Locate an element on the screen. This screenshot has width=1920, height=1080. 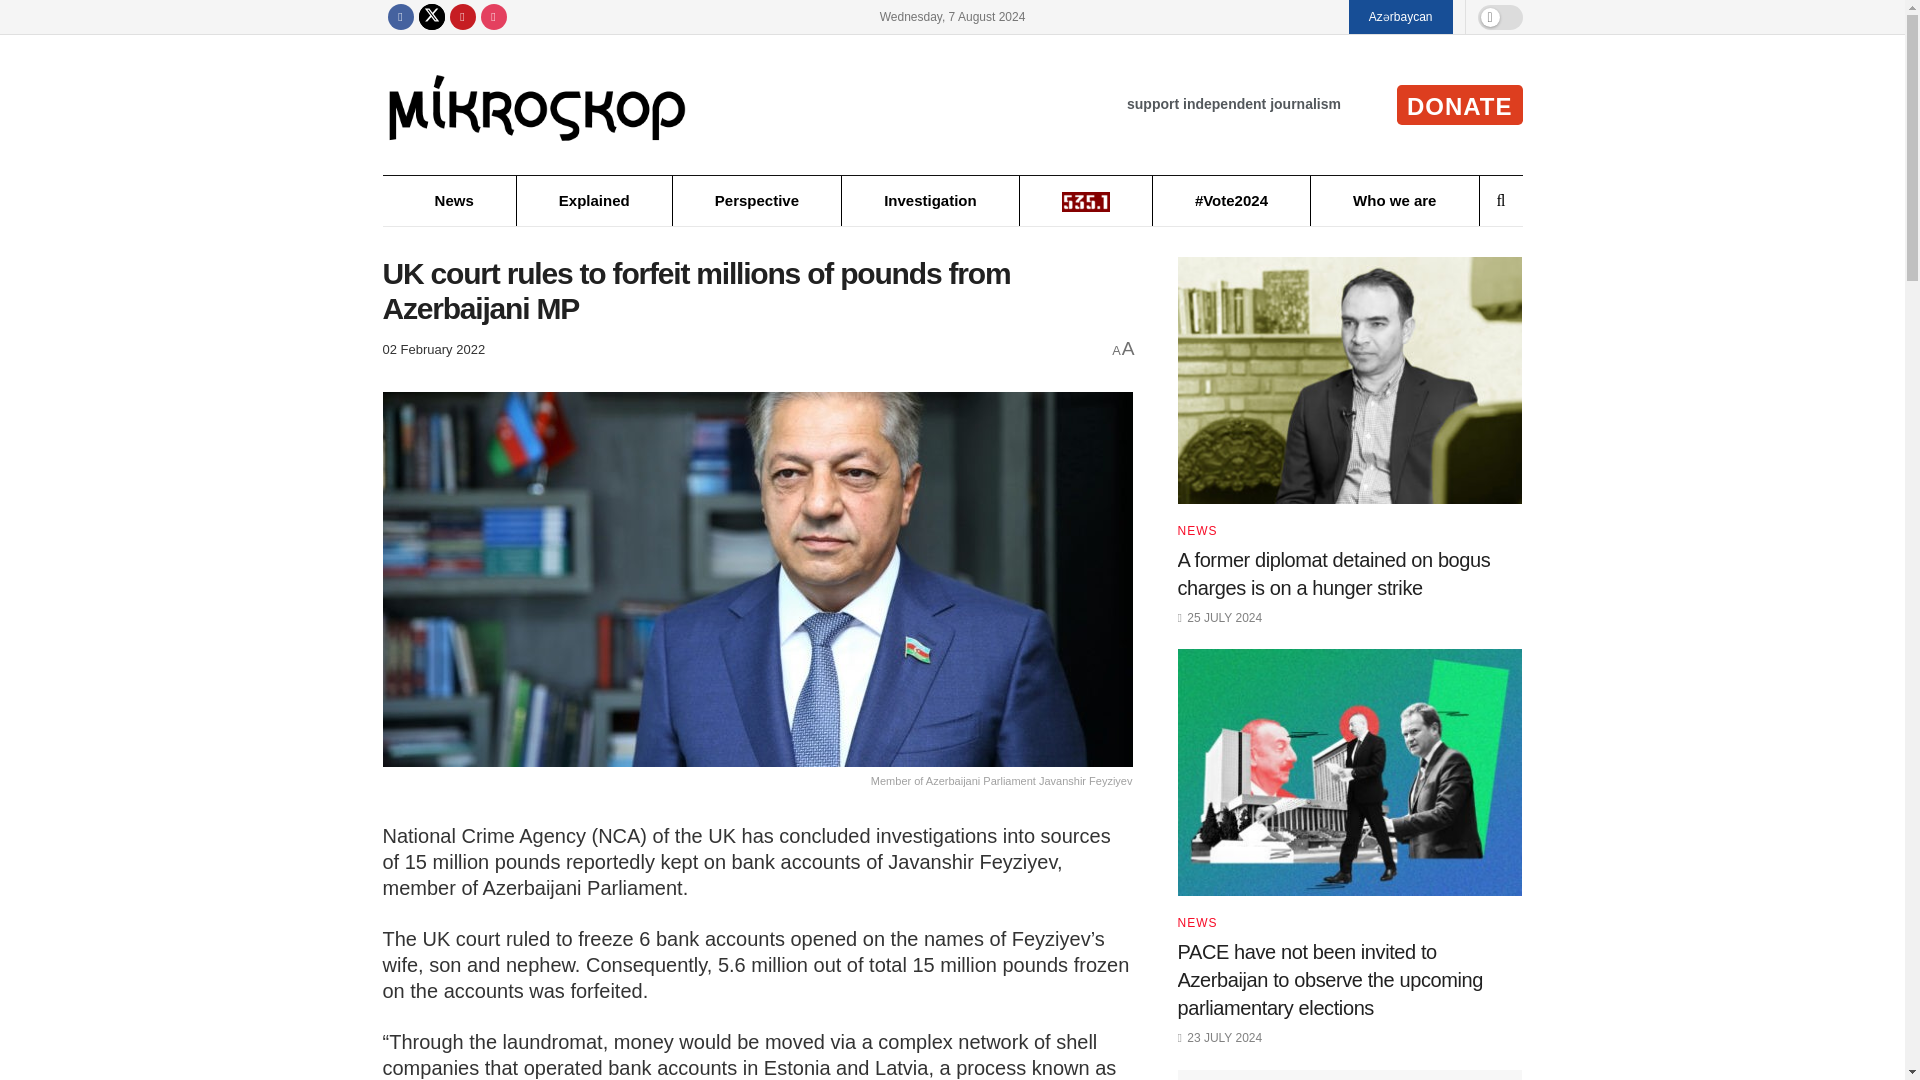
DONATE is located at coordinates (1460, 105).